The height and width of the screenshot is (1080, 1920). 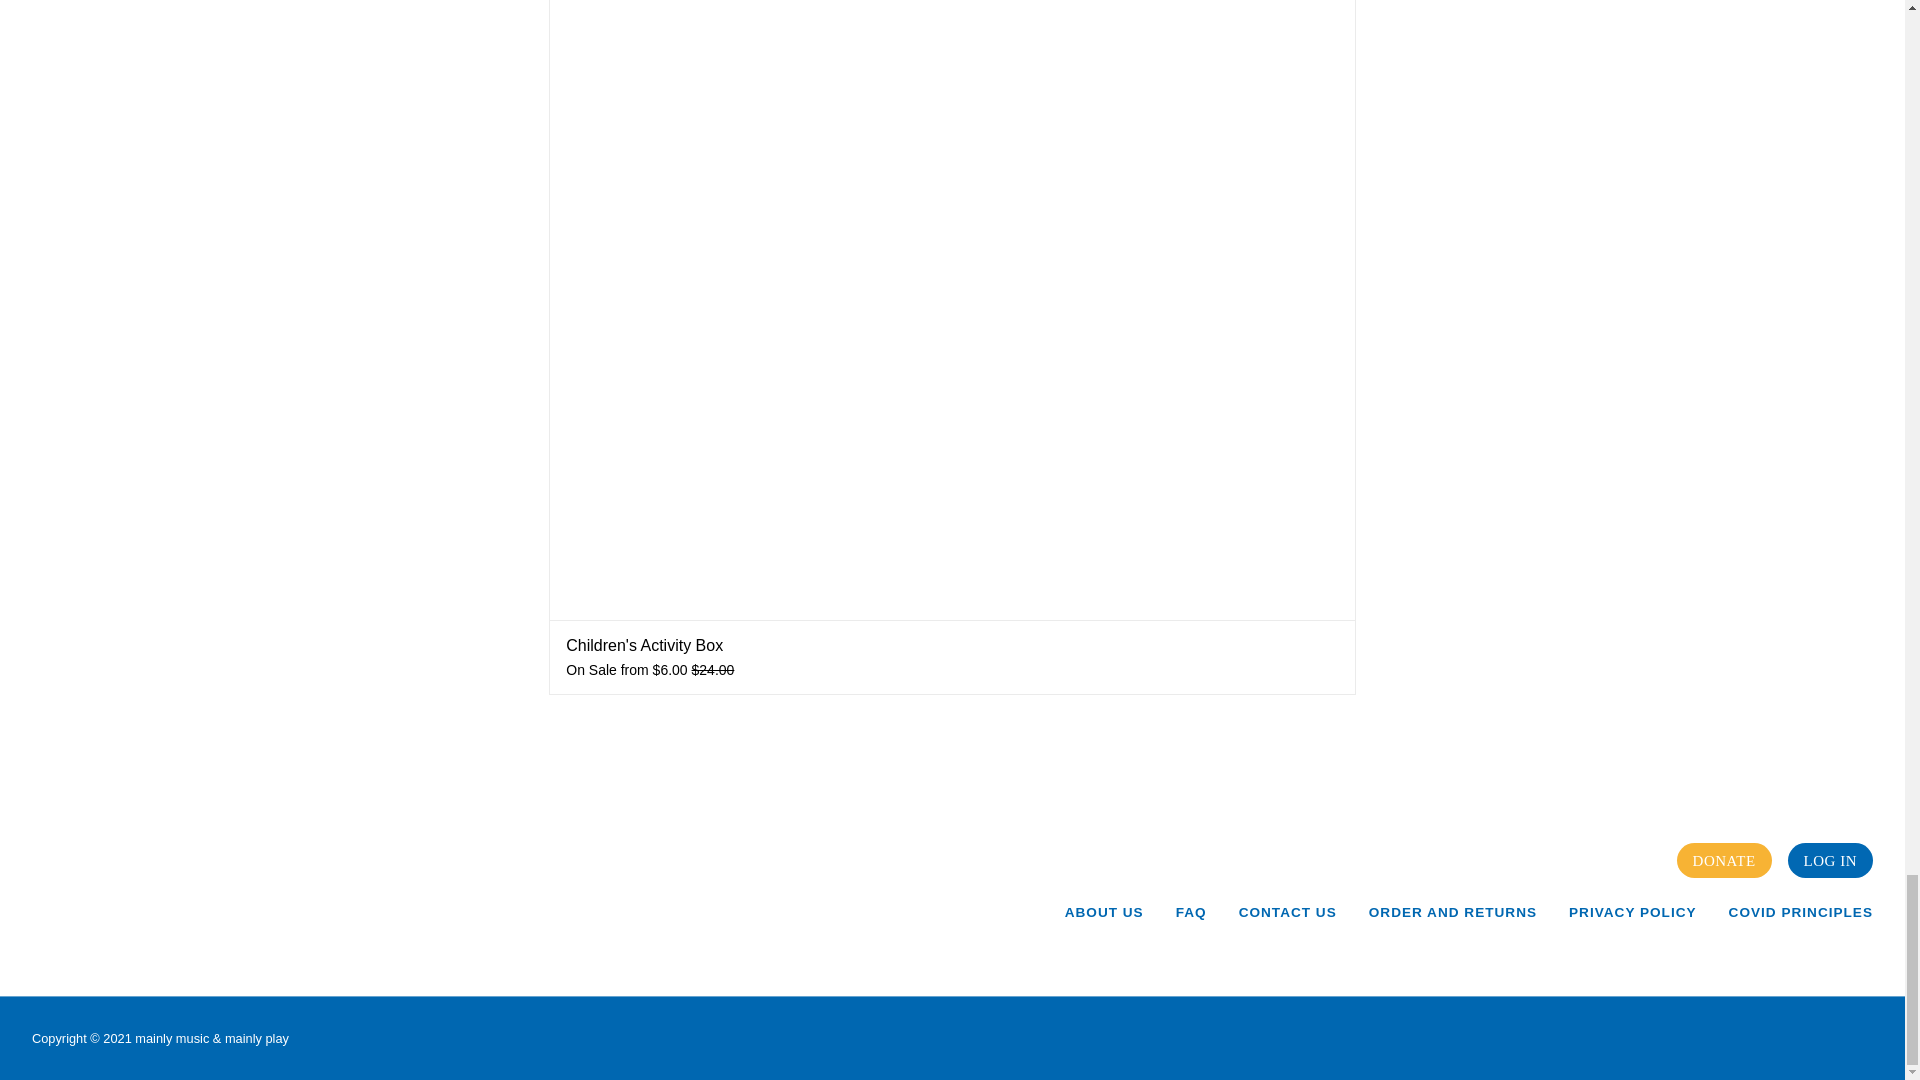 What do you see at coordinates (1830, 860) in the screenshot?
I see `LOG IN` at bounding box center [1830, 860].